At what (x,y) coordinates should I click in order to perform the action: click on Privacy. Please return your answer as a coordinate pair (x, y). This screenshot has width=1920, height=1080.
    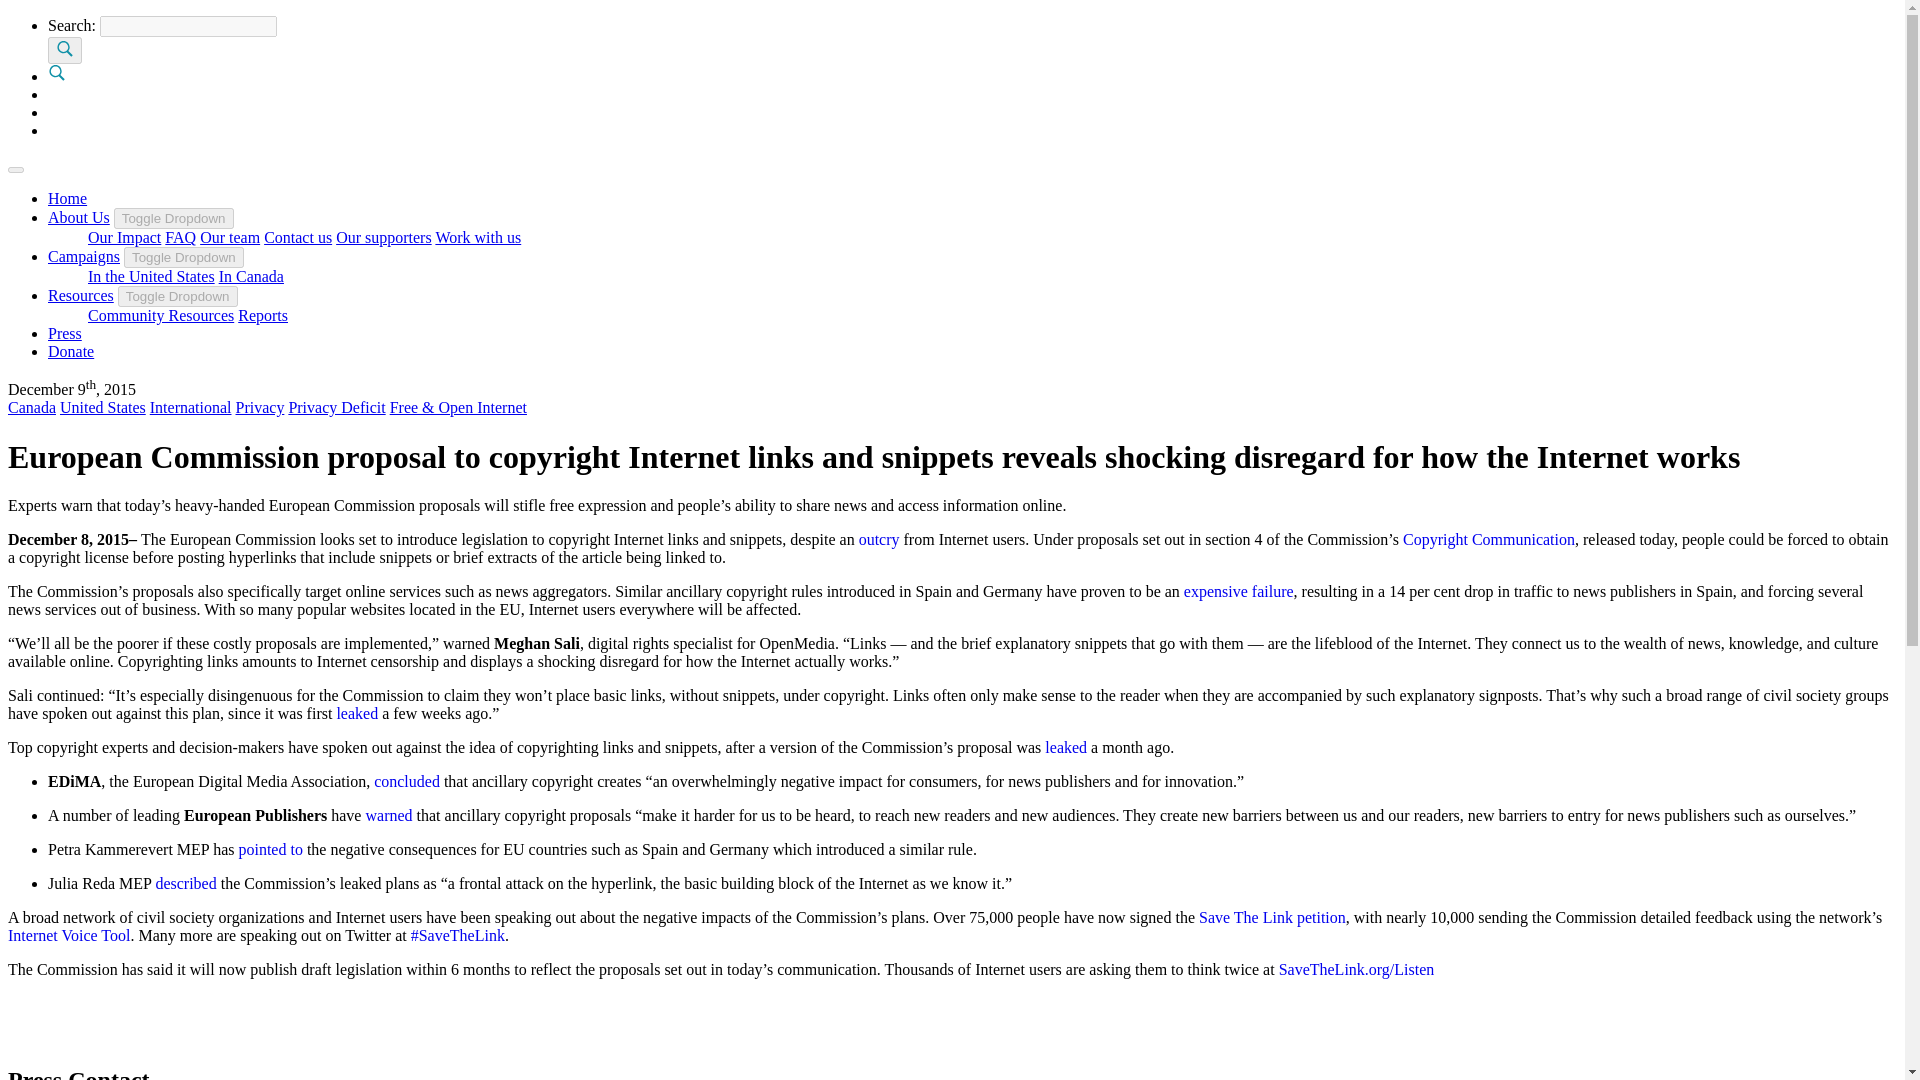
    Looking at the image, I should click on (260, 406).